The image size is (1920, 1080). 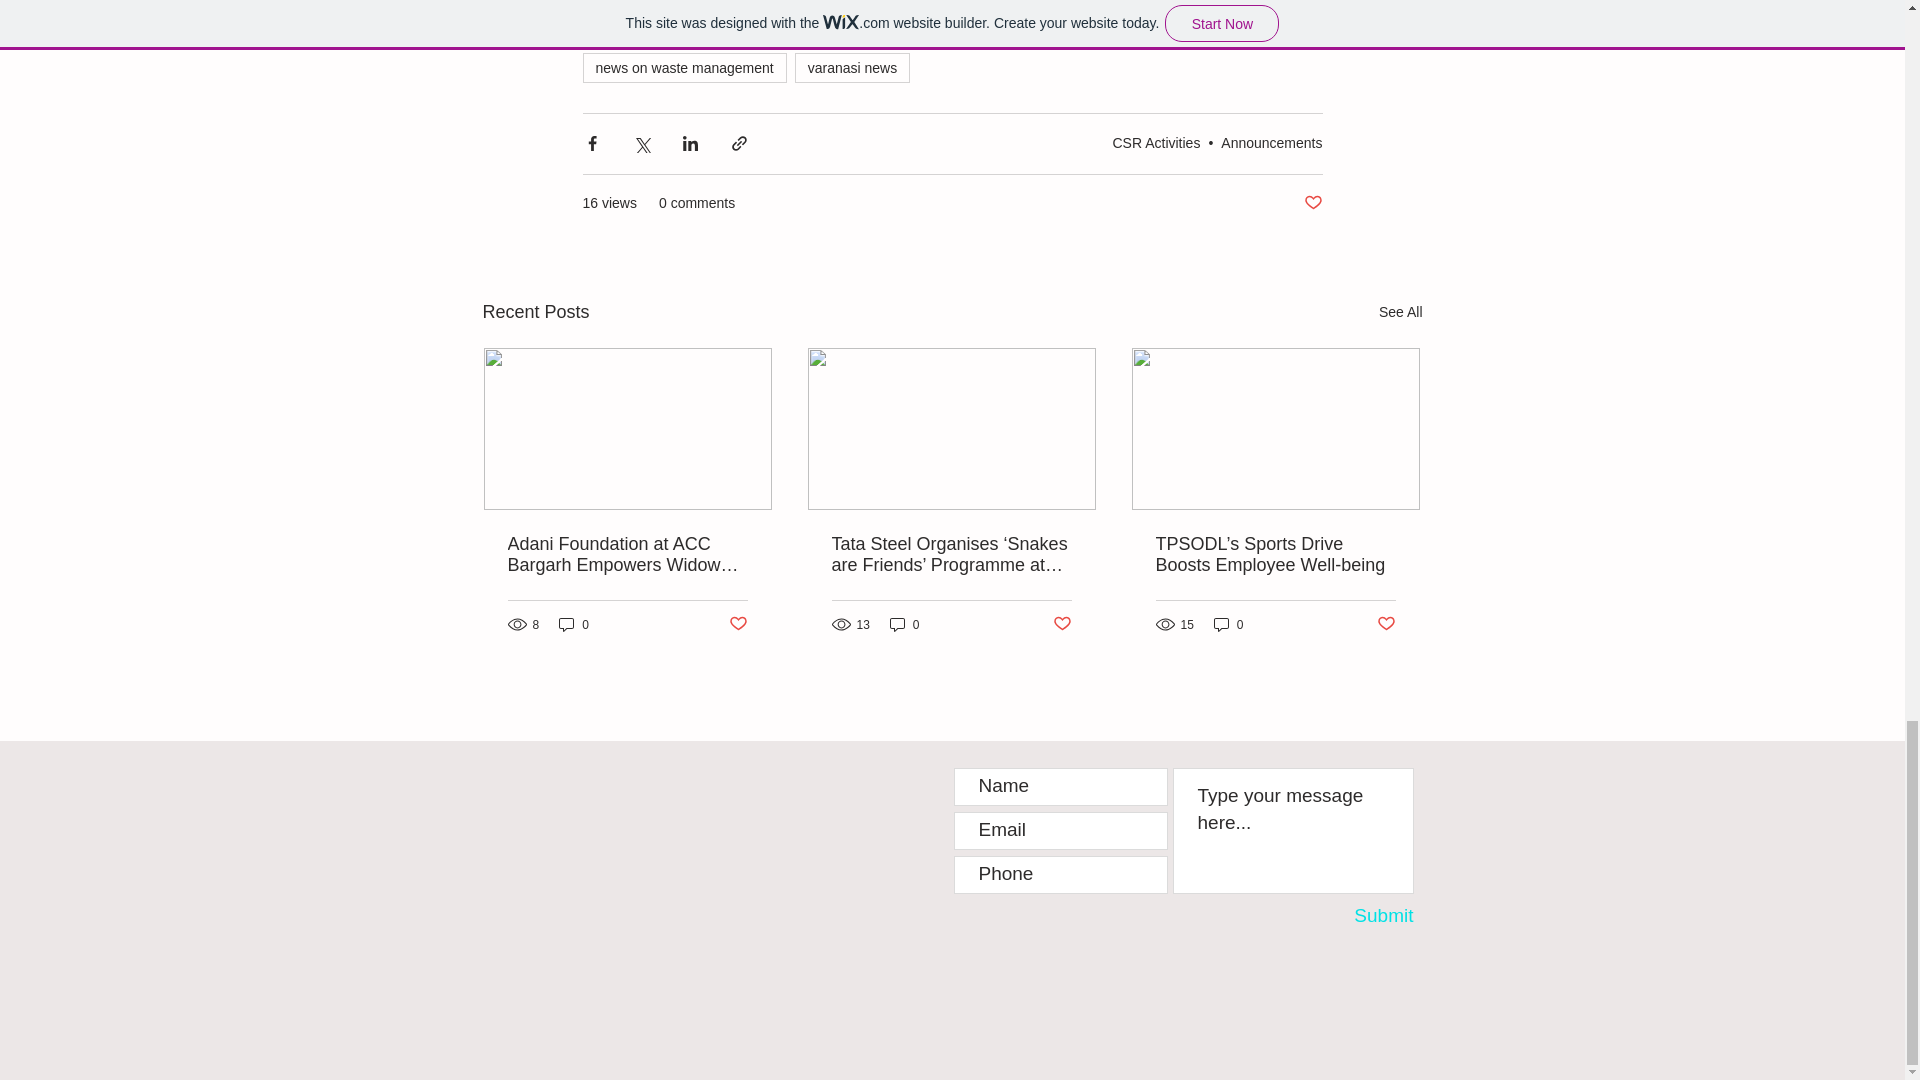 What do you see at coordinates (1011, 30) in the screenshot?
I see `NTPC to set up solid waste management plant in Varanasi` at bounding box center [1011, 30].